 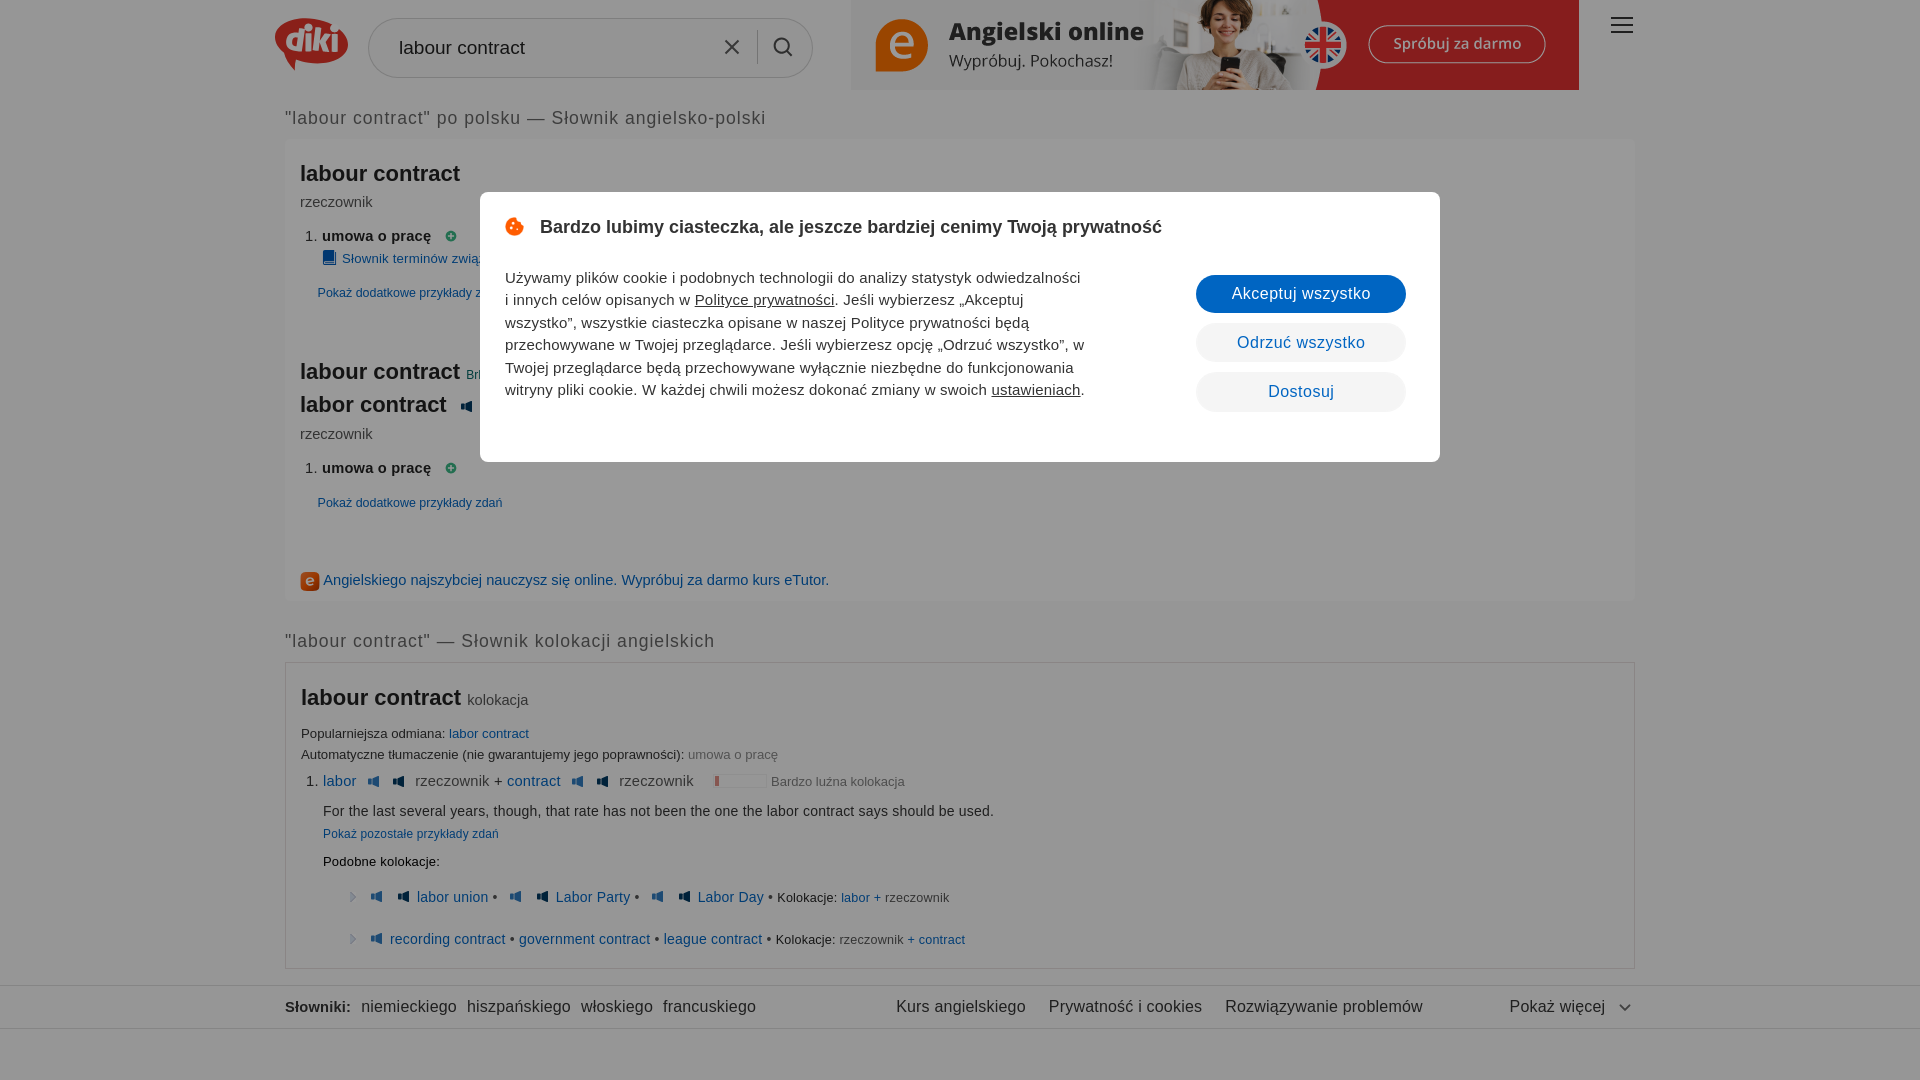 I want to click on Labor Day, so click(x=731, y=896).